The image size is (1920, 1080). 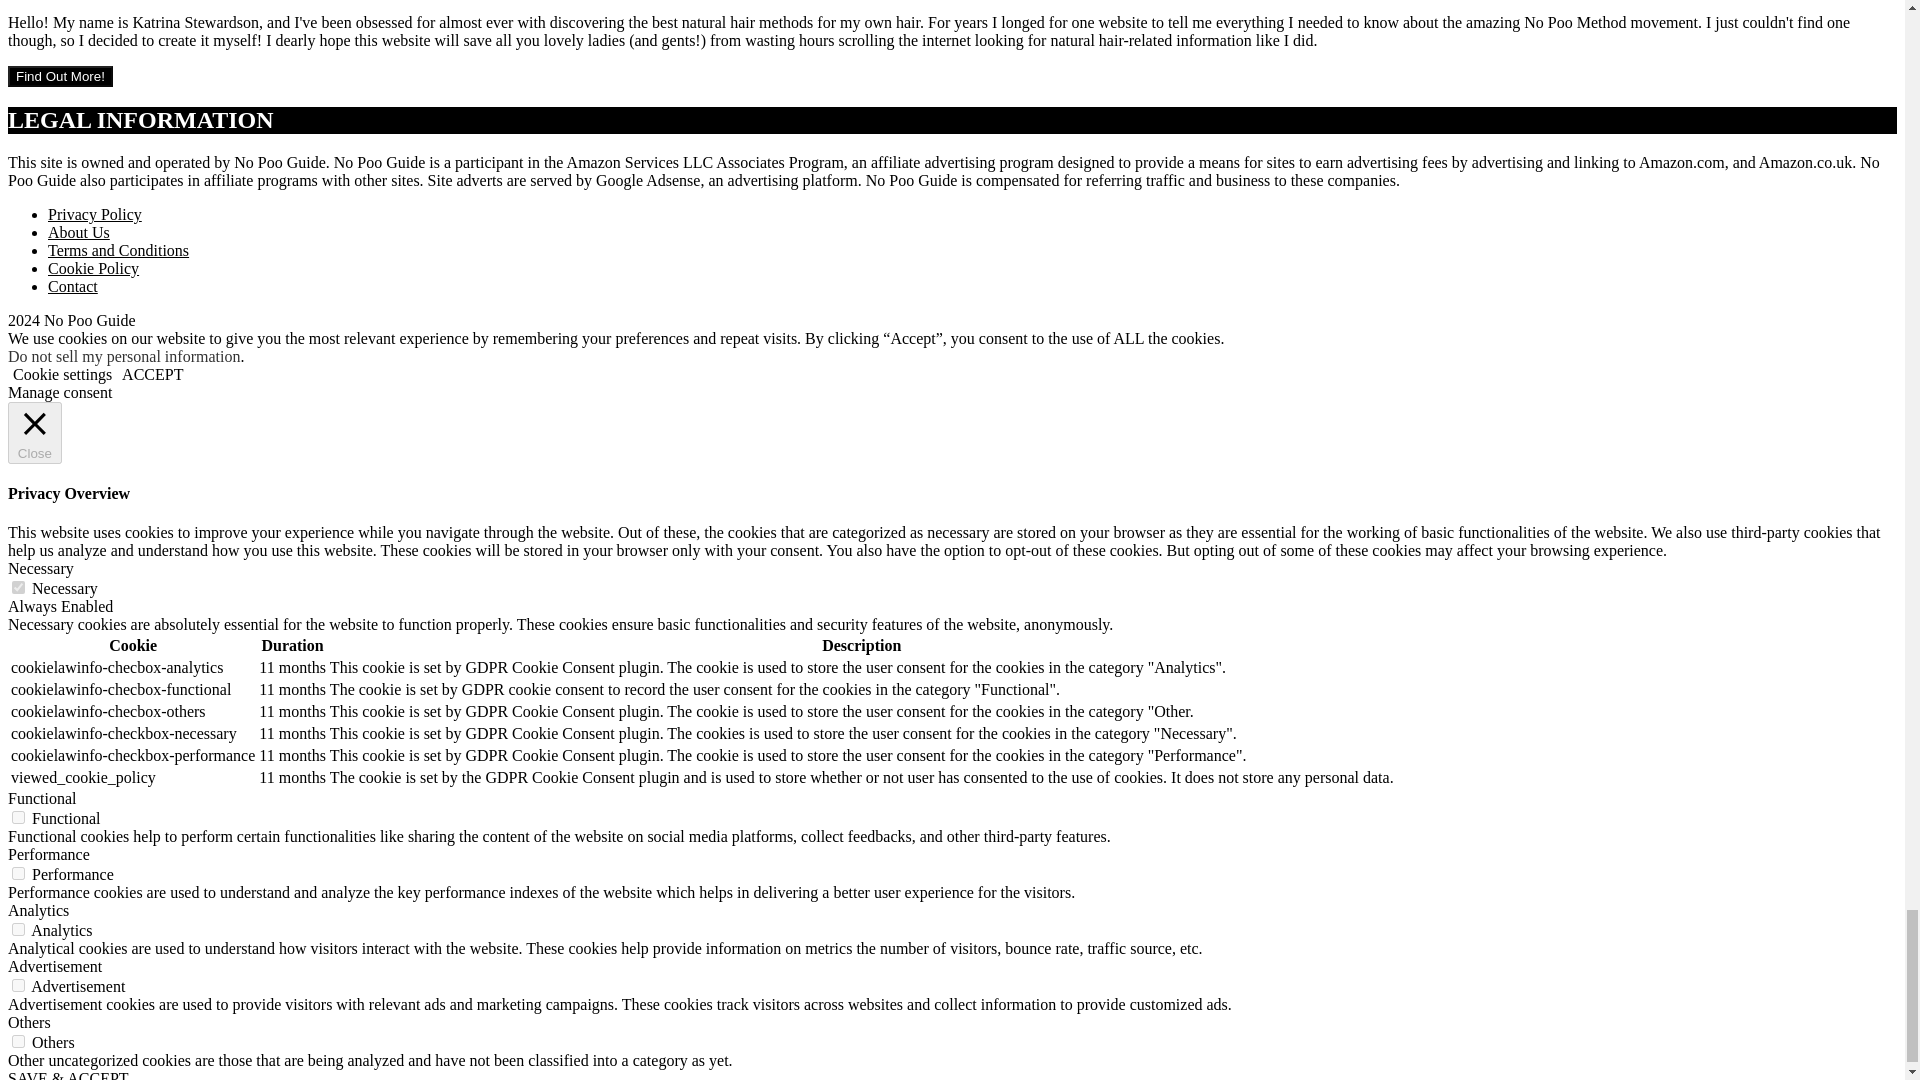 What do you see at coordinates (18, 1040) in the screenshot?
I see `on` at bounding box center [18, 1040].